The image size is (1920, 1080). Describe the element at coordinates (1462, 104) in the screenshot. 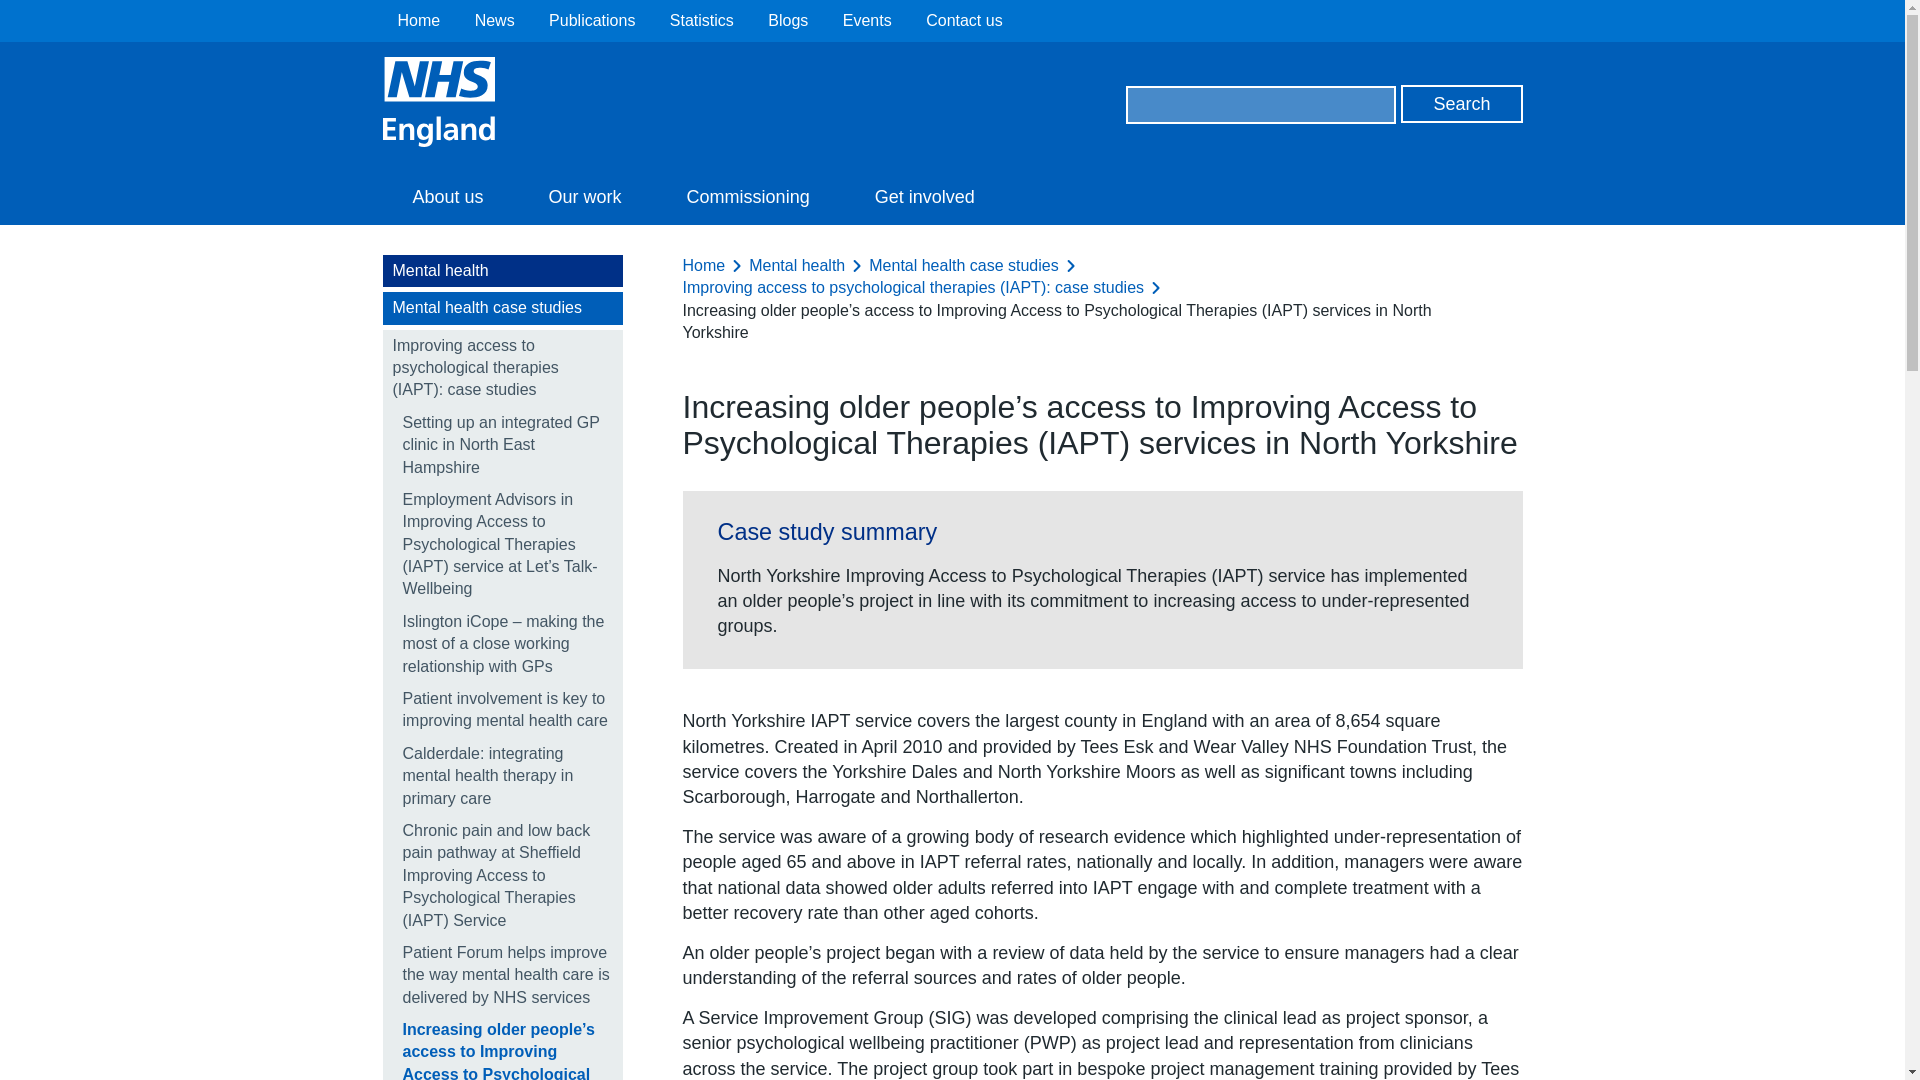

I see `Search` at that location.